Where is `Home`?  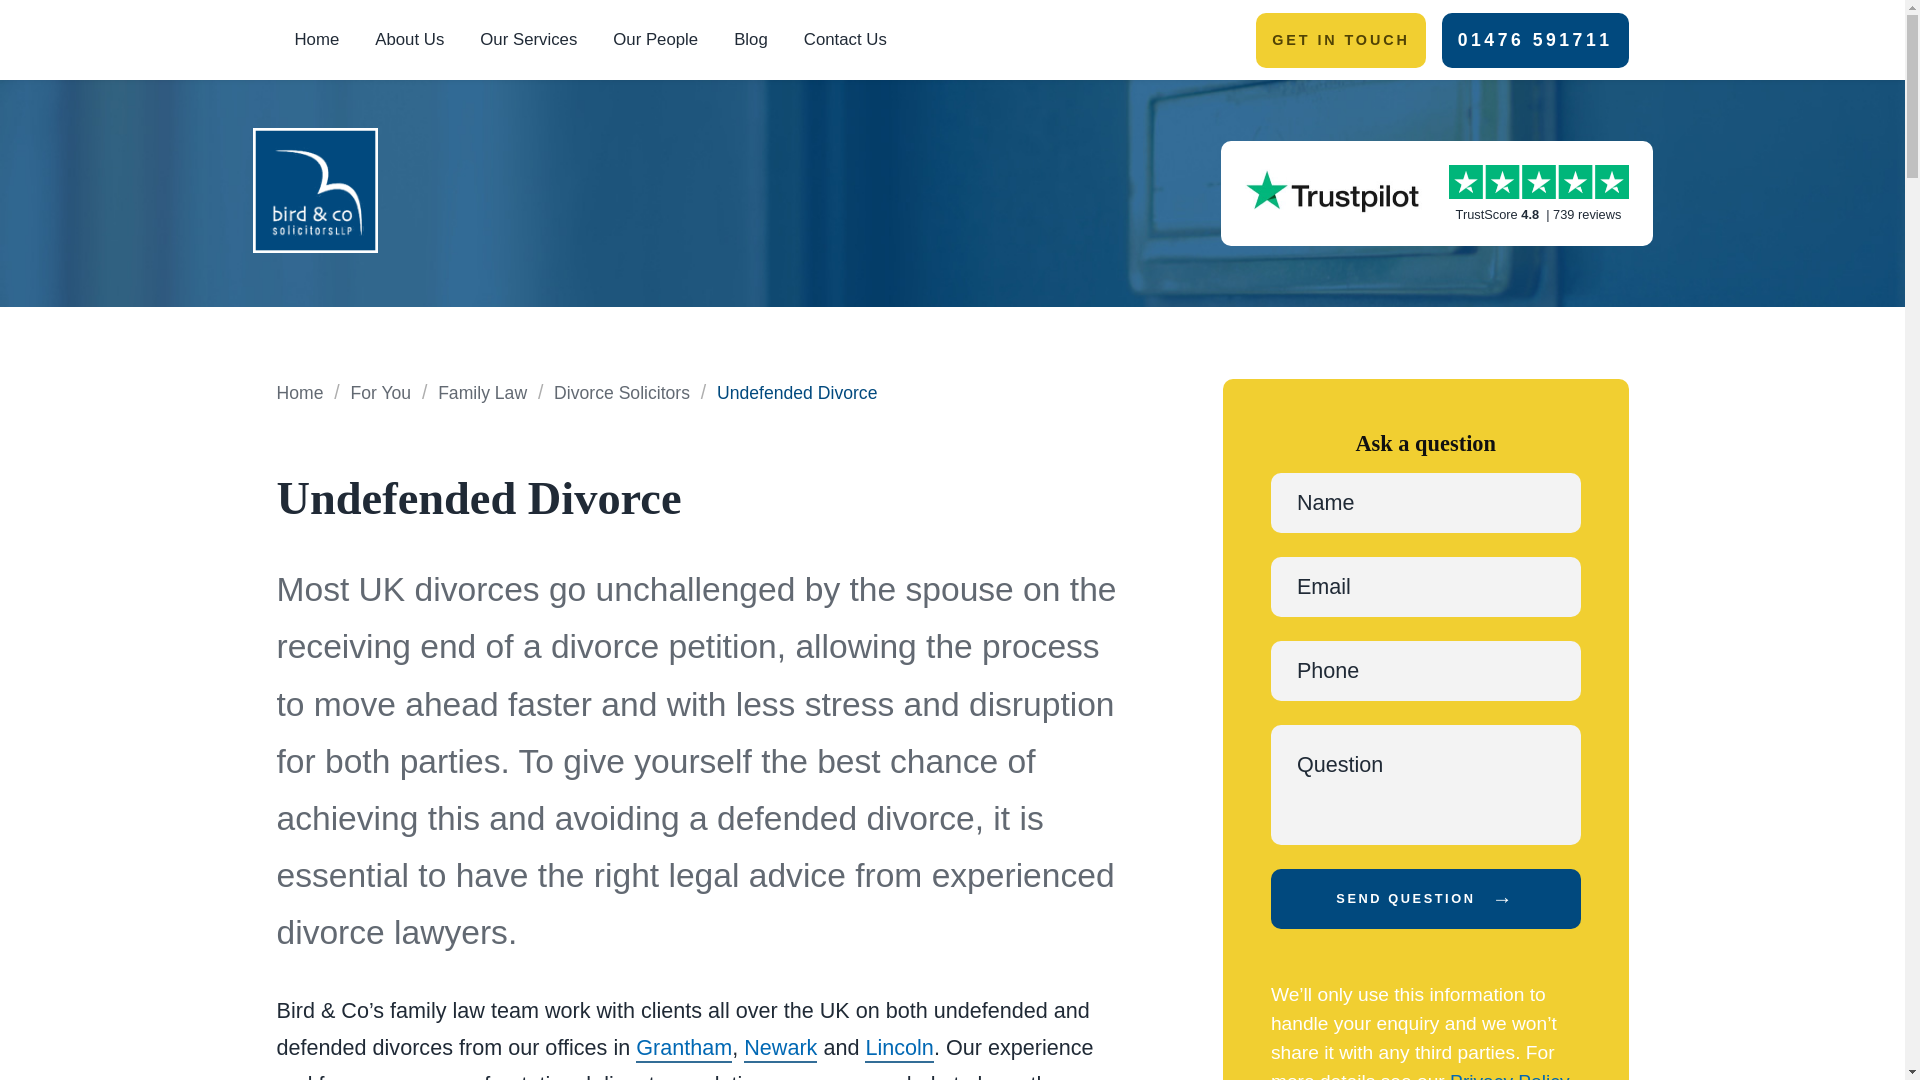 Home is located at coordinates (316, 40).